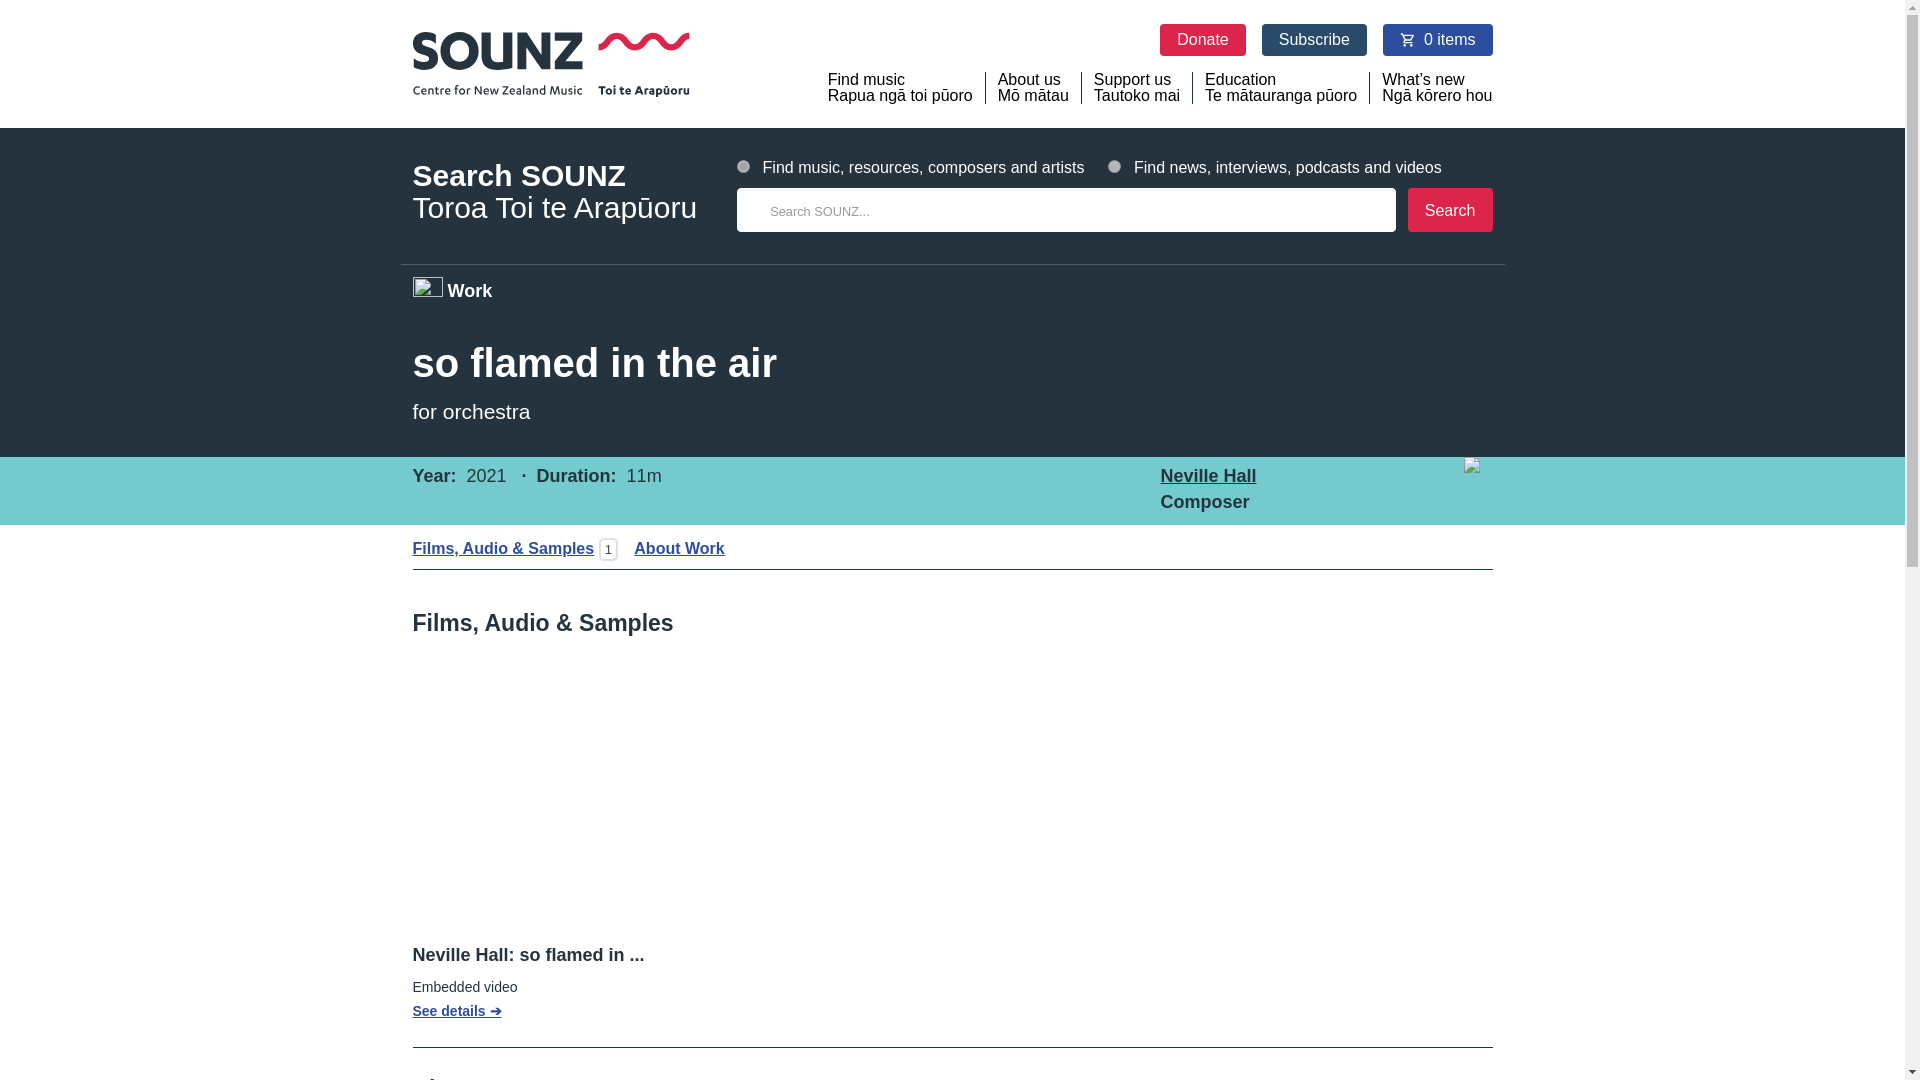 The width and height of the screenshot is (1920, 1080). What do you see at coordinates (1472, 544) in the screenshot?
I see `Share to Email` at bounding box center [1472, 544].